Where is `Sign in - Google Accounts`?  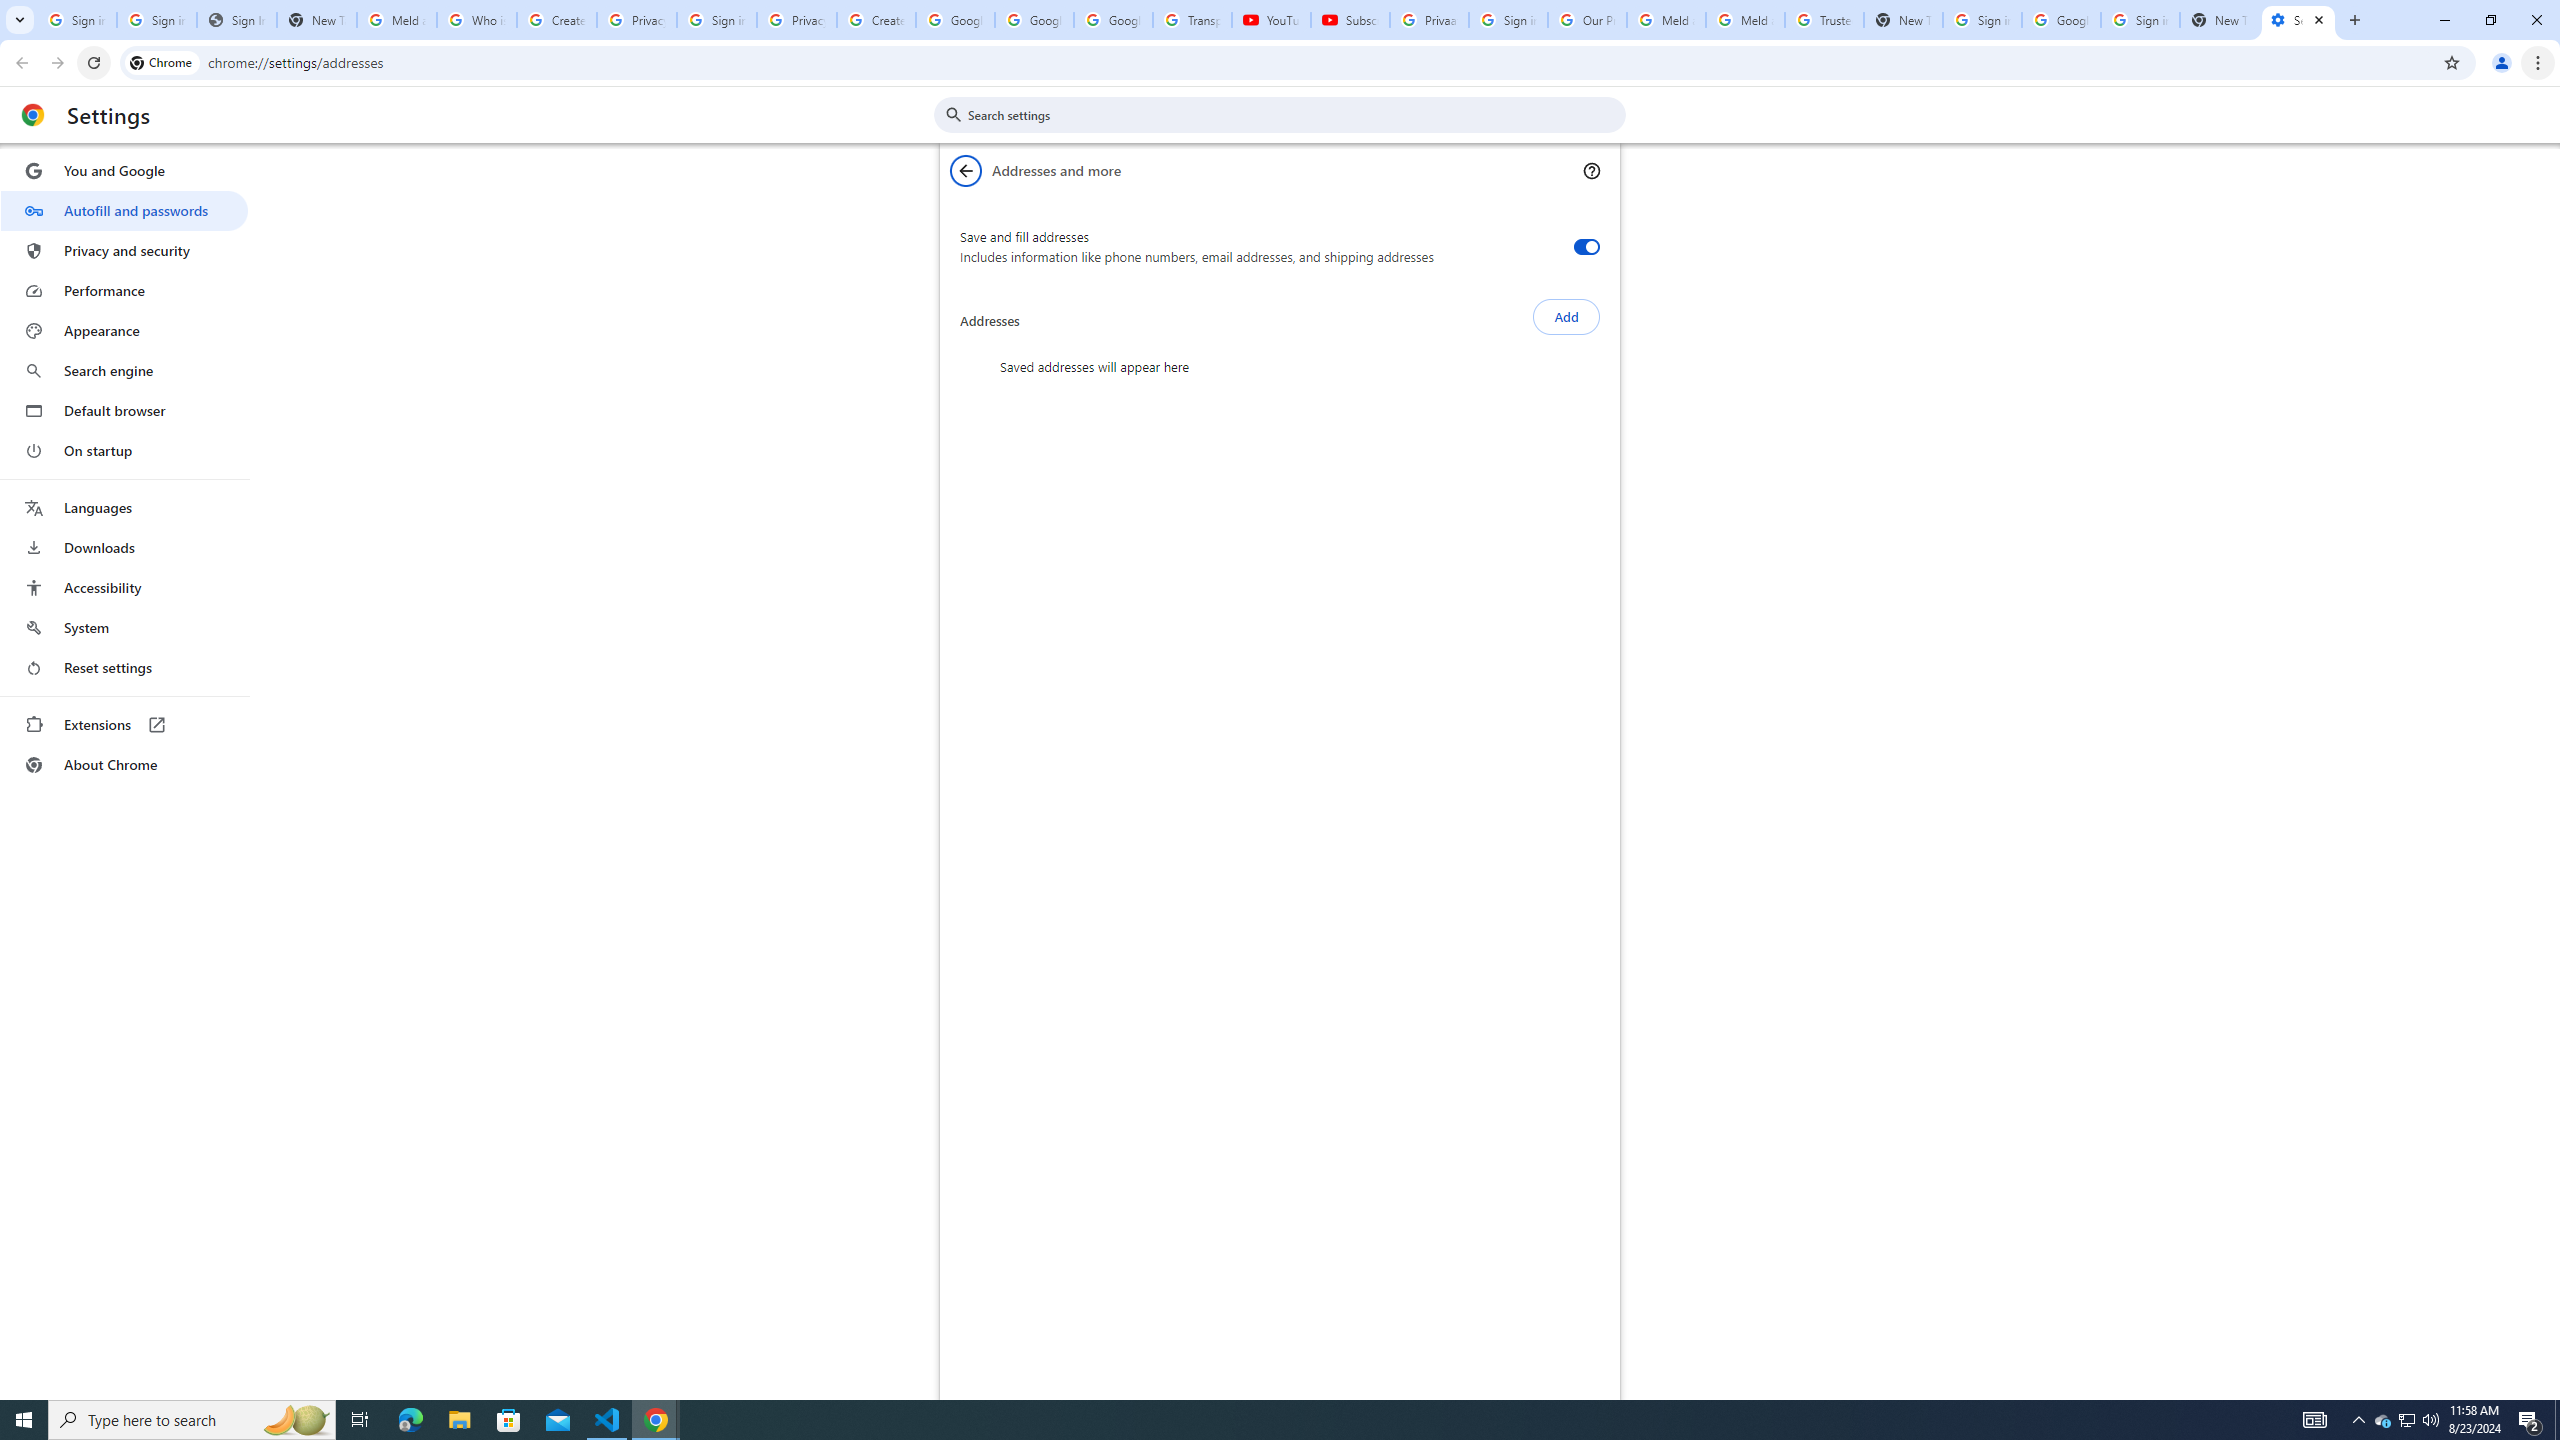 Sign in - Google Accounts is located at coordinates (1981, 20).